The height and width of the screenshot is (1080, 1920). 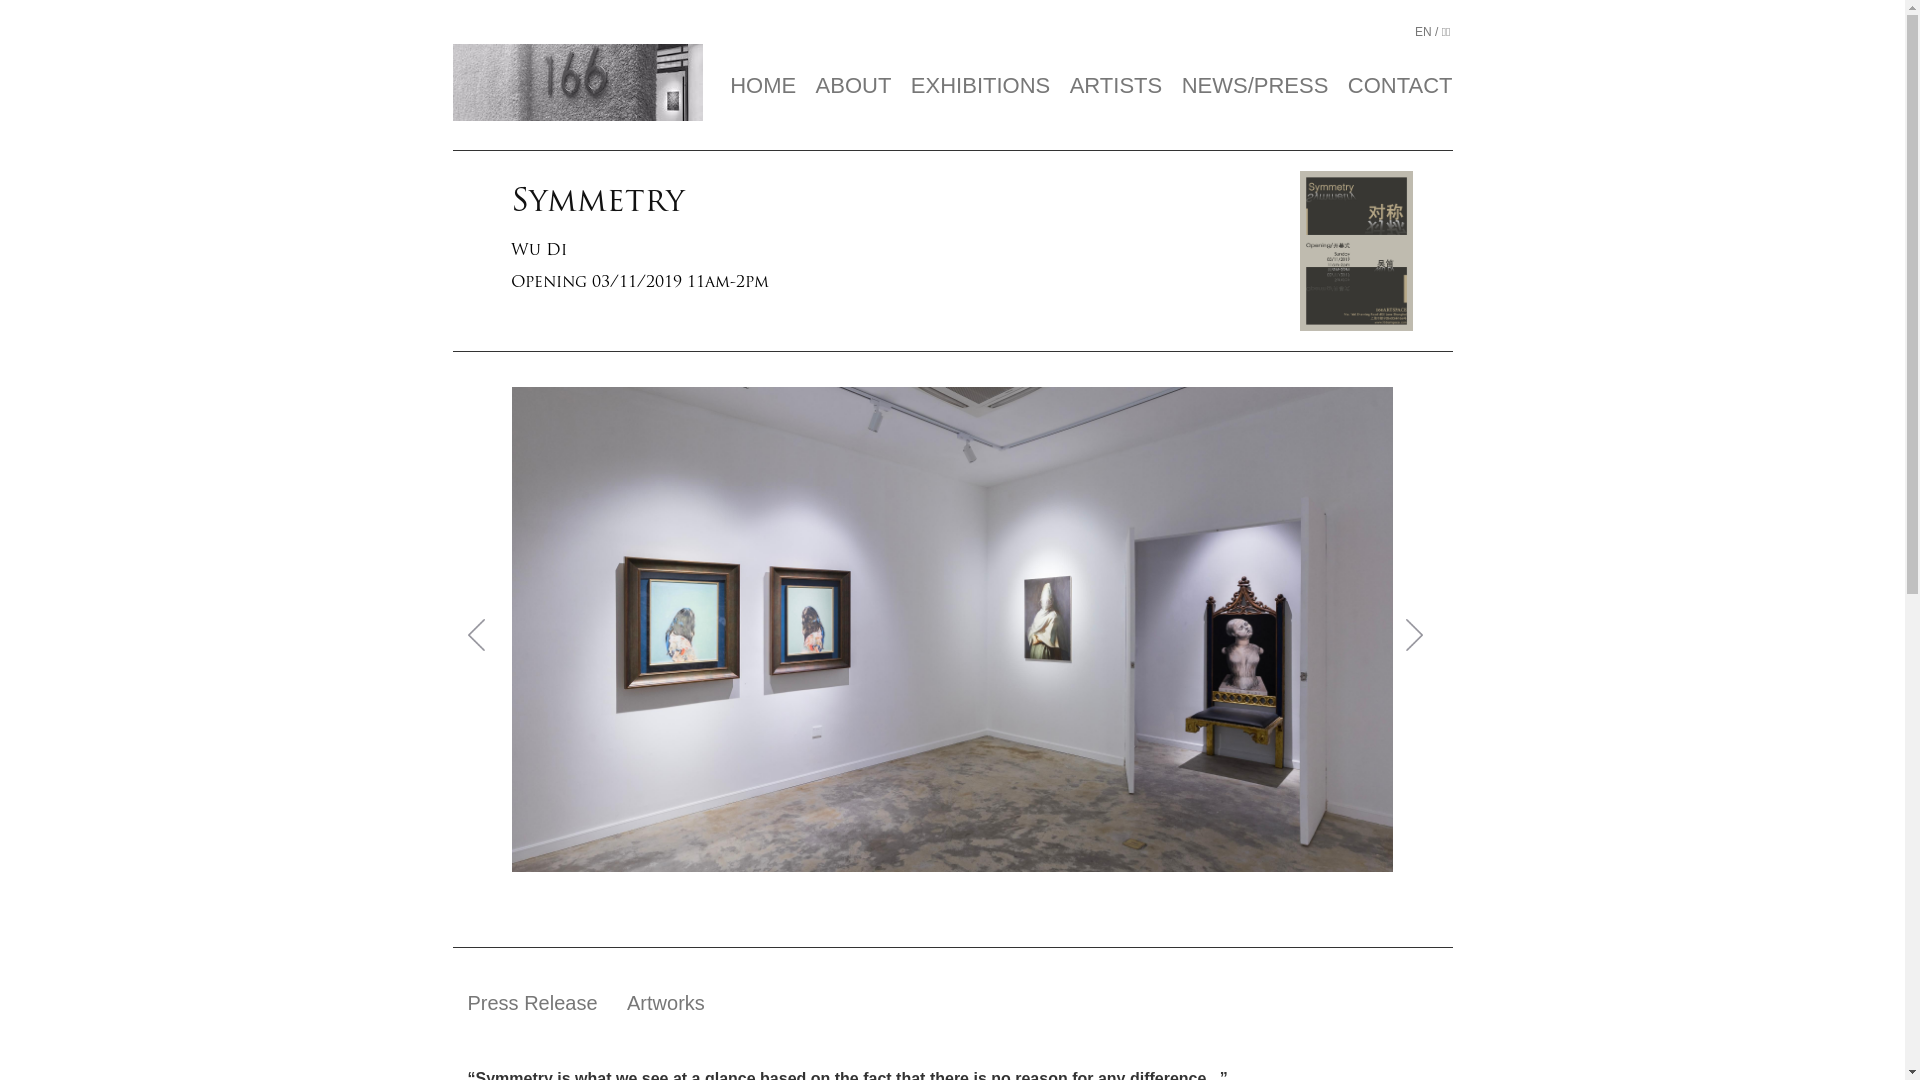 I want to click on CONTACT, so click(x=1400, y=86).